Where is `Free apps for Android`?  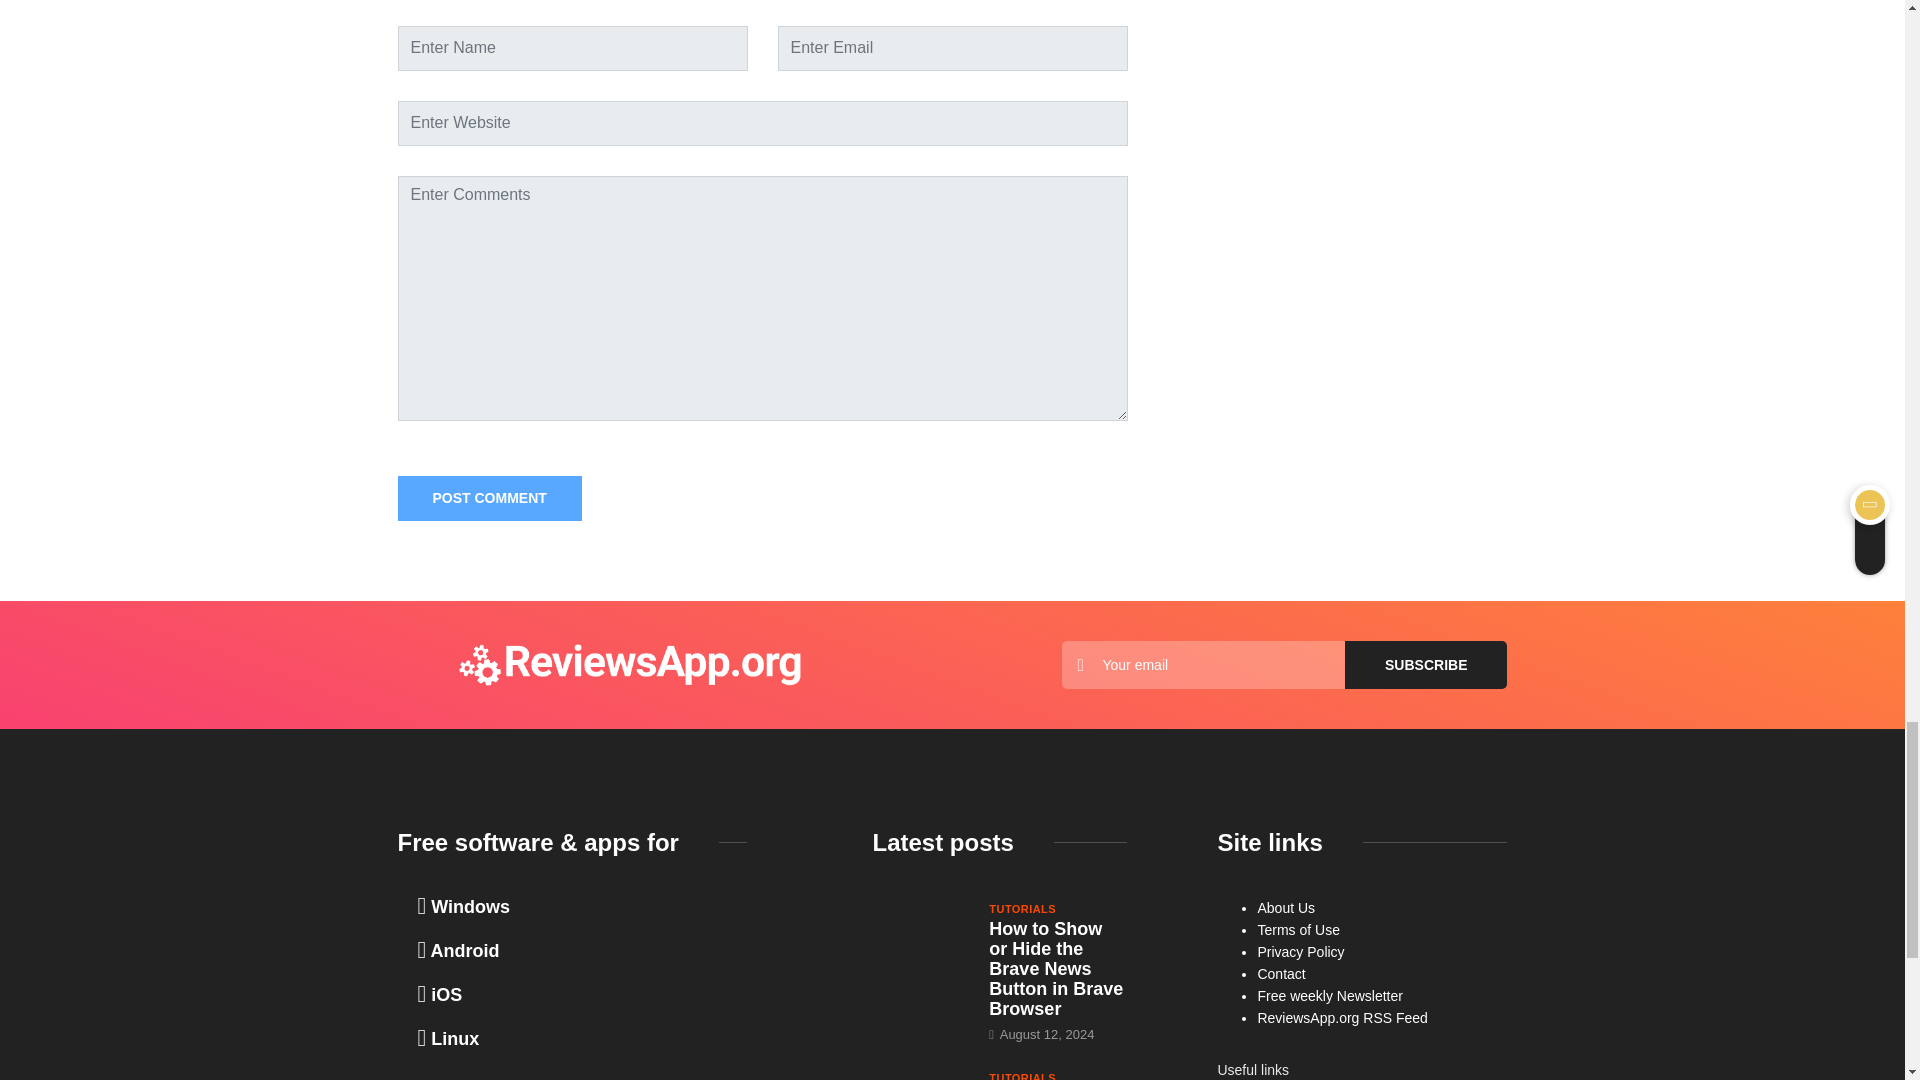 Free apps for Android is located at coordinates (458, 950).